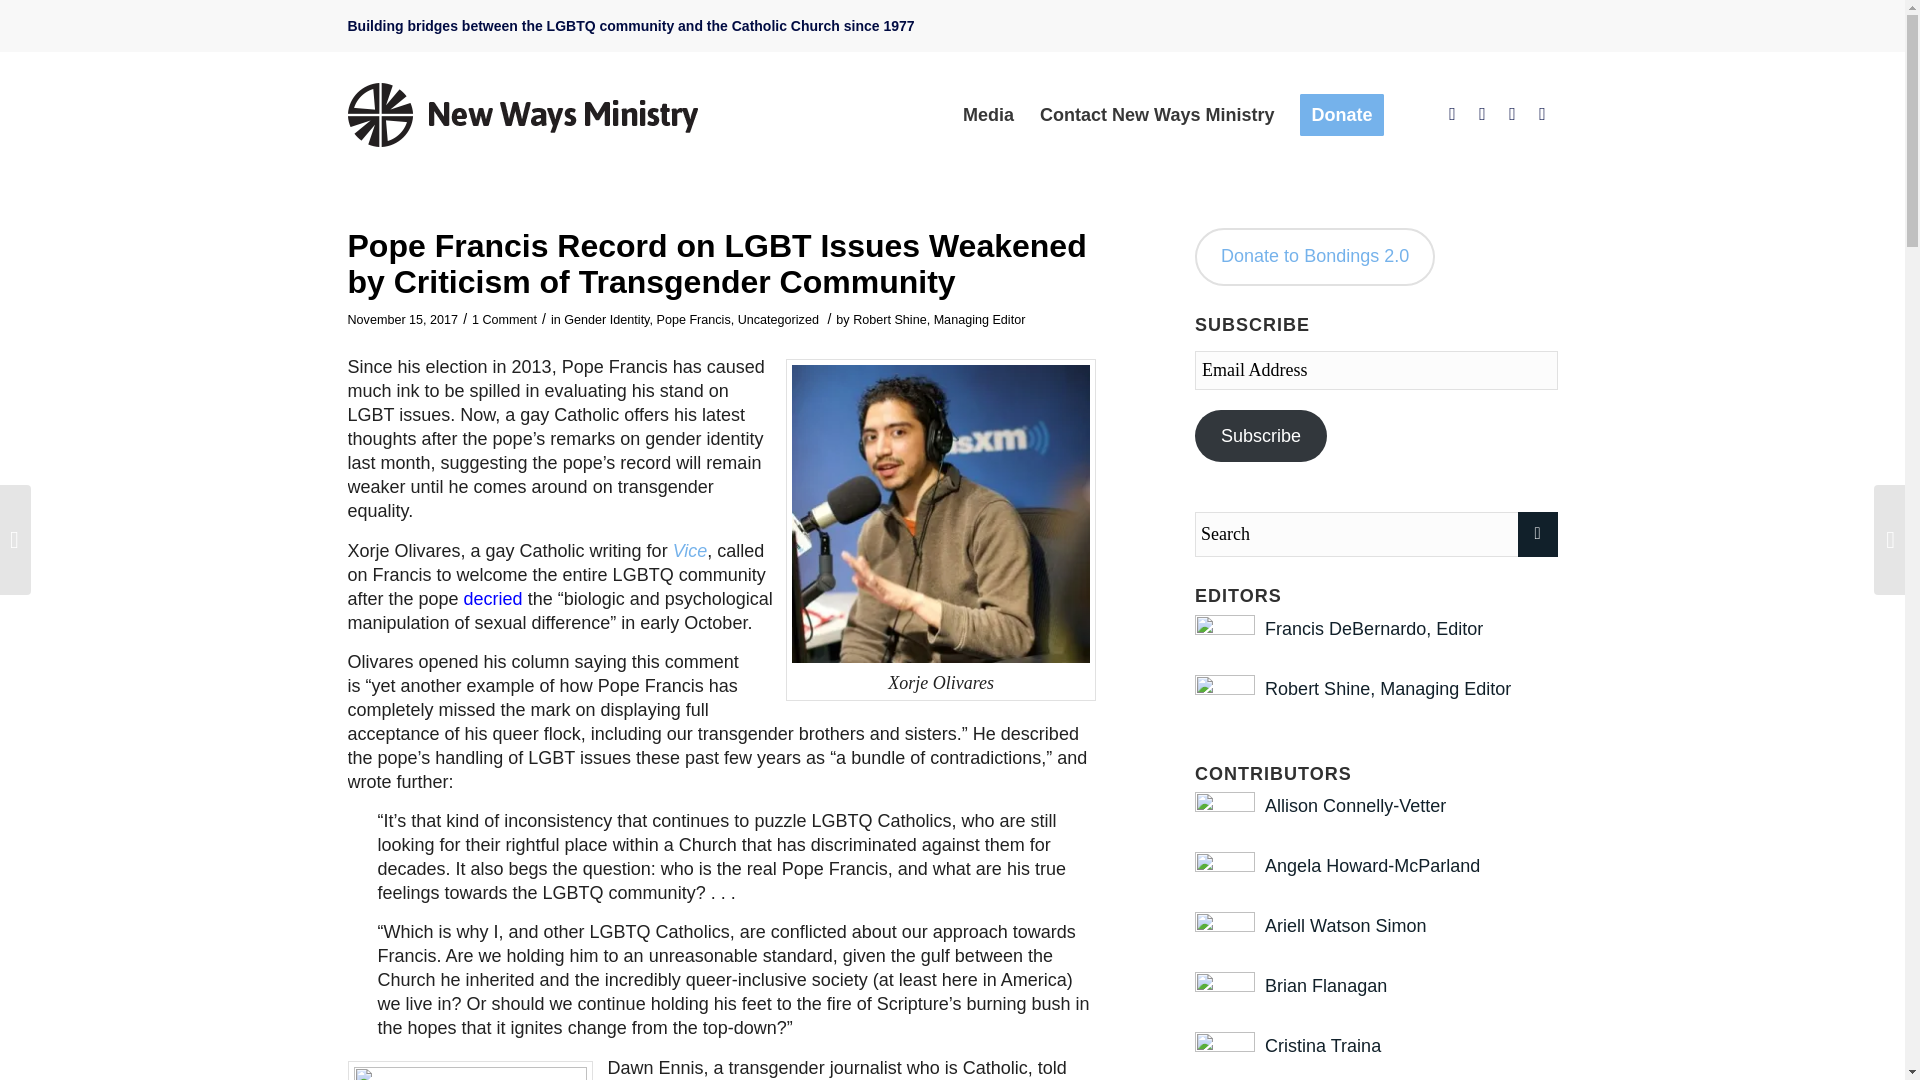 This screenshot has height=1080, width=1920. What do you see at coordinates (690, 550) in the screenshot?
I see `Vice` at bounding box center [690, 550].